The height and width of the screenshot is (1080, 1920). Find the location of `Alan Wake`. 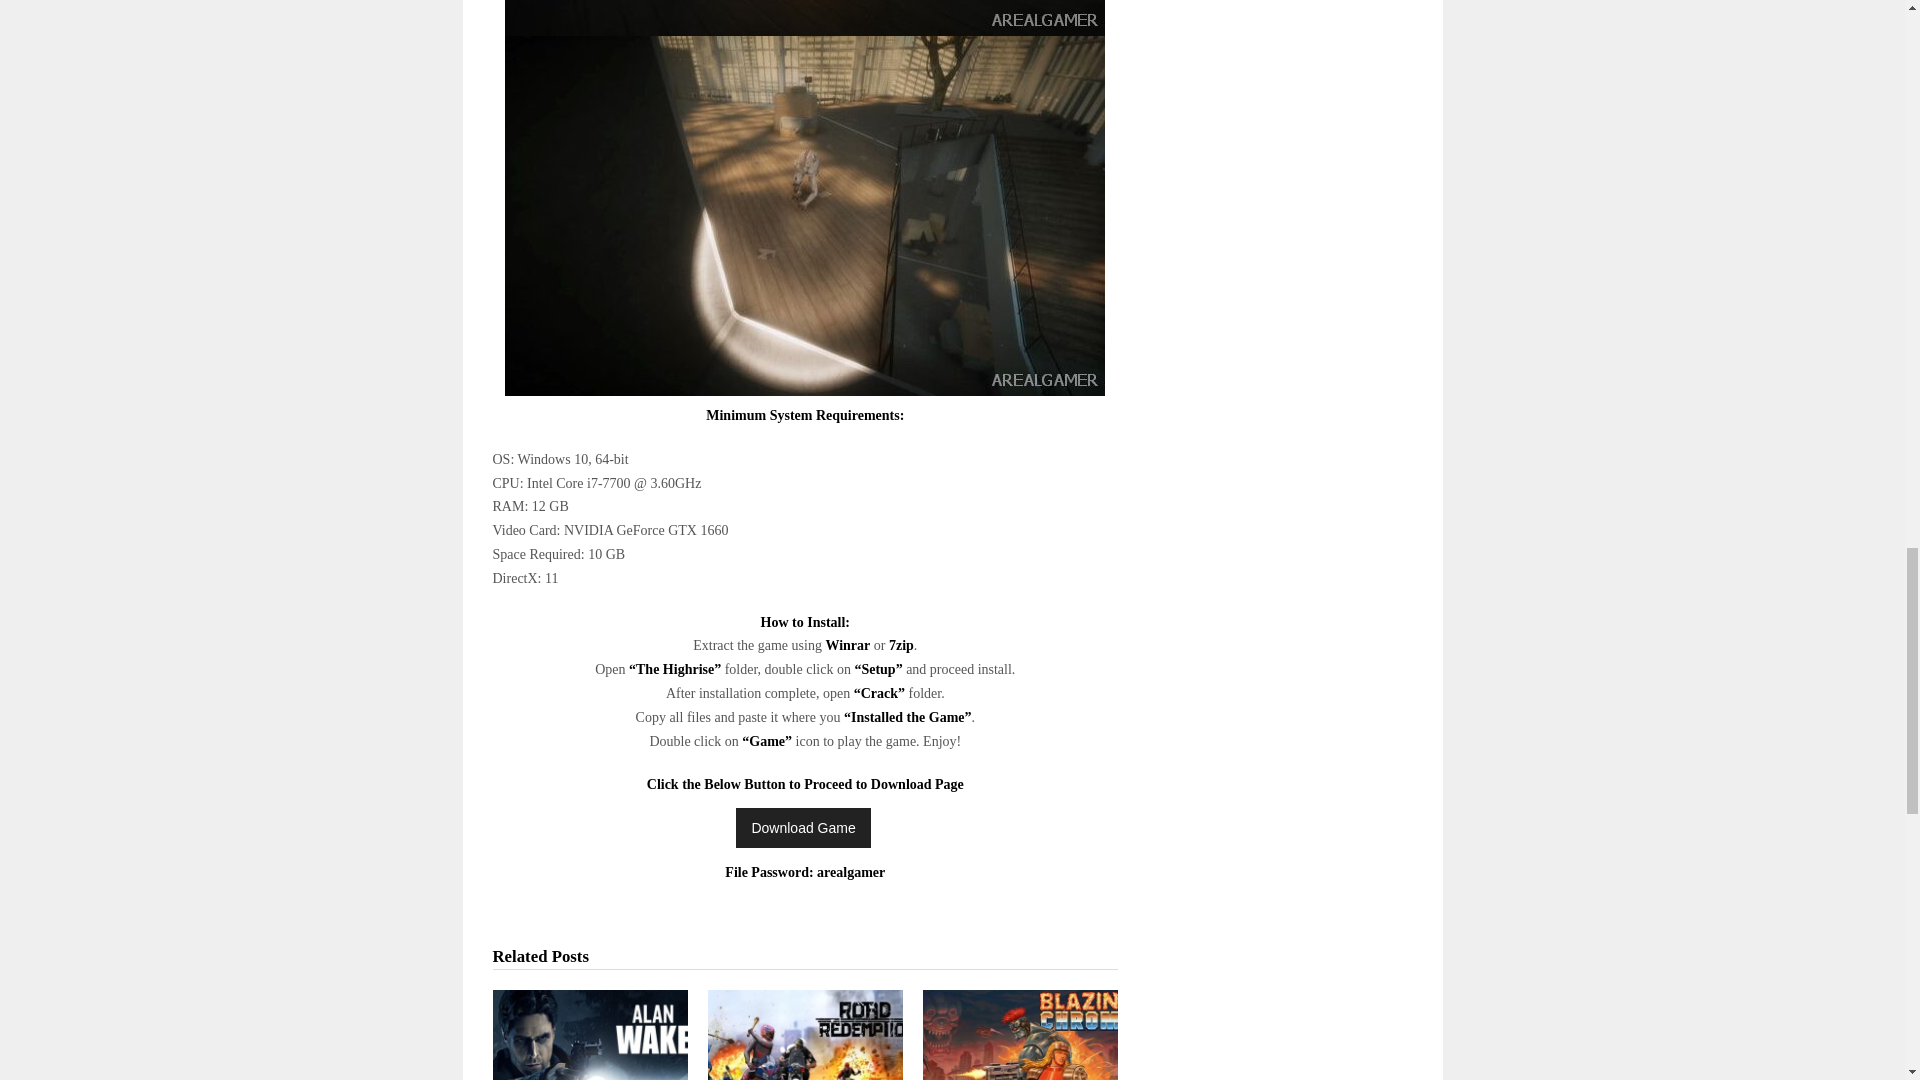

Alan Wake is located at coordinates (589, 1035).